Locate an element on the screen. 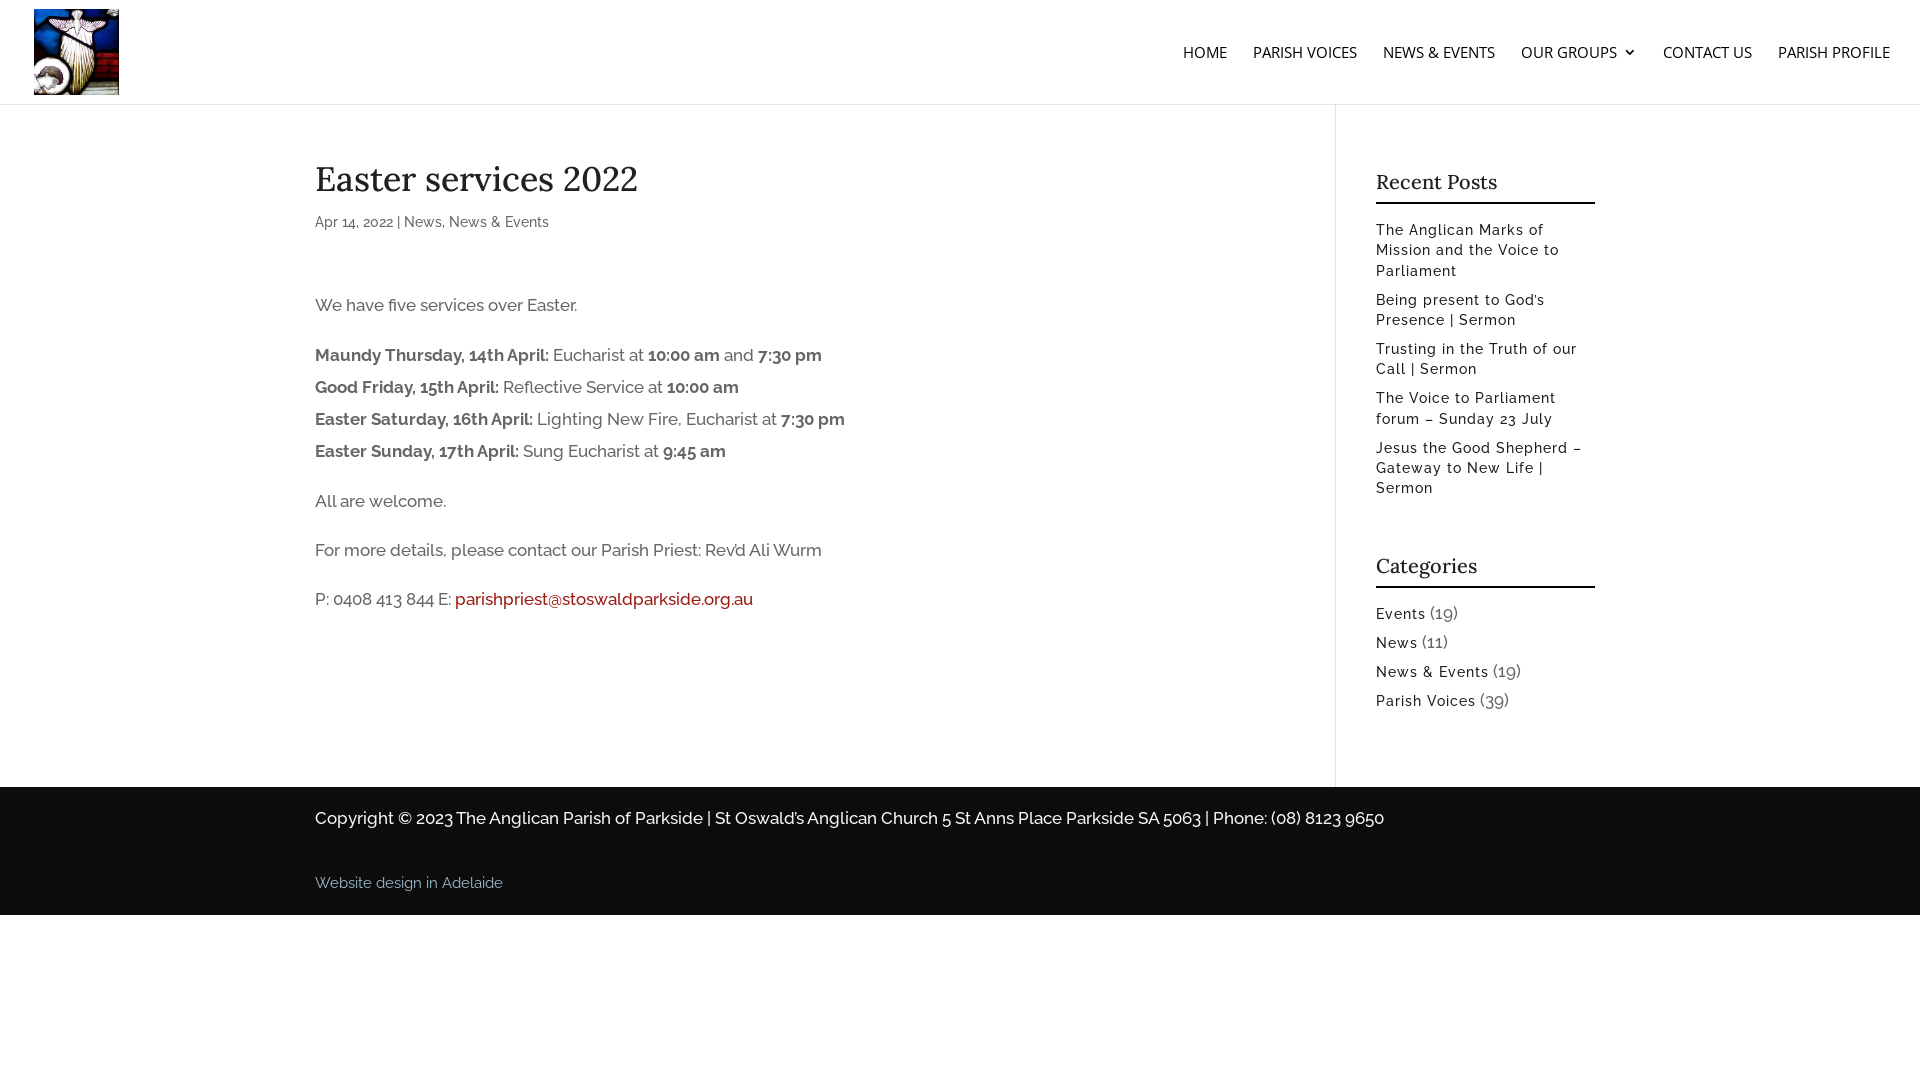 This screenshot has width=1920, height=1080. News is located at coordinates (423, 222).